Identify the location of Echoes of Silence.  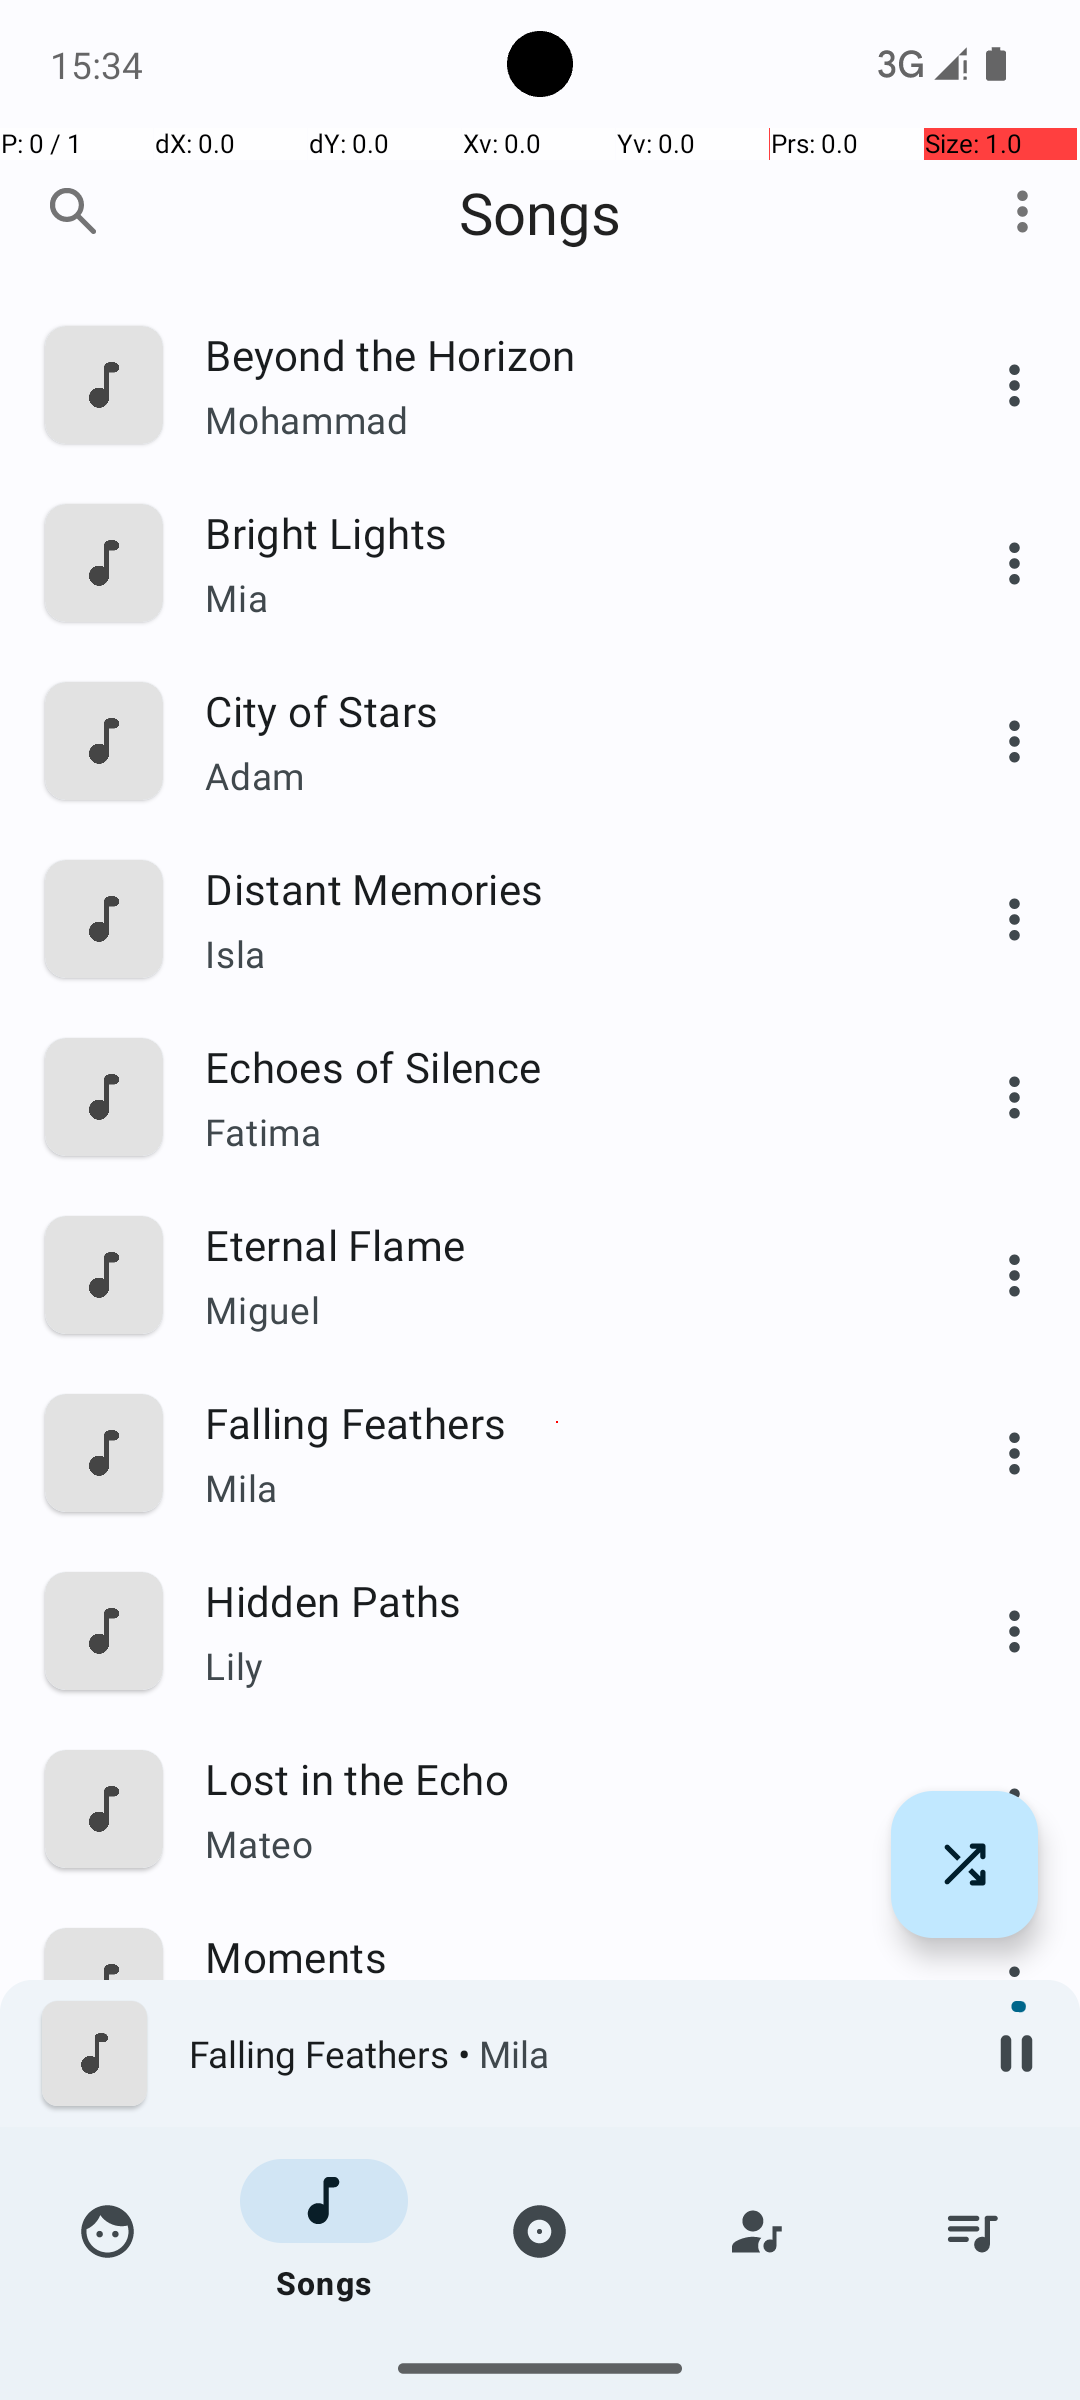
(557, 1066).